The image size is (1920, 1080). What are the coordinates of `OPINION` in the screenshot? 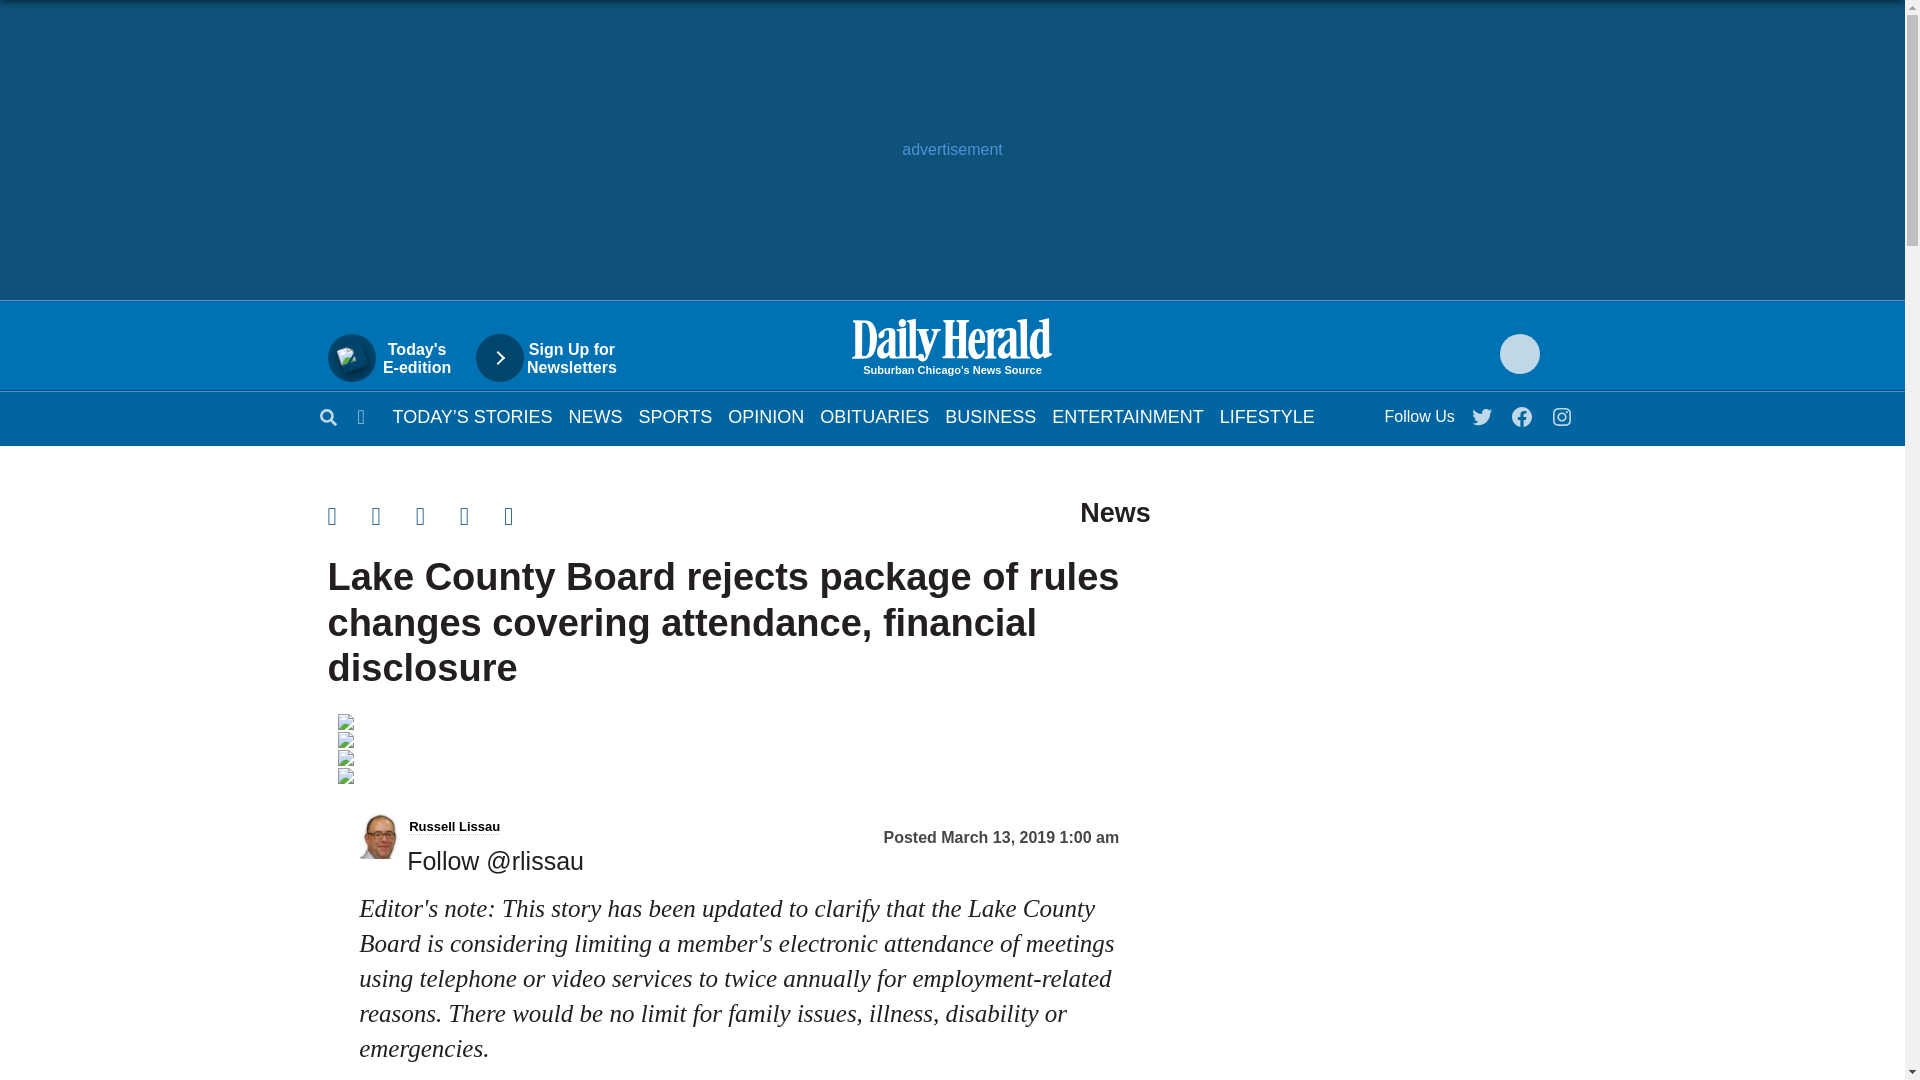 It's located at (766, 416).